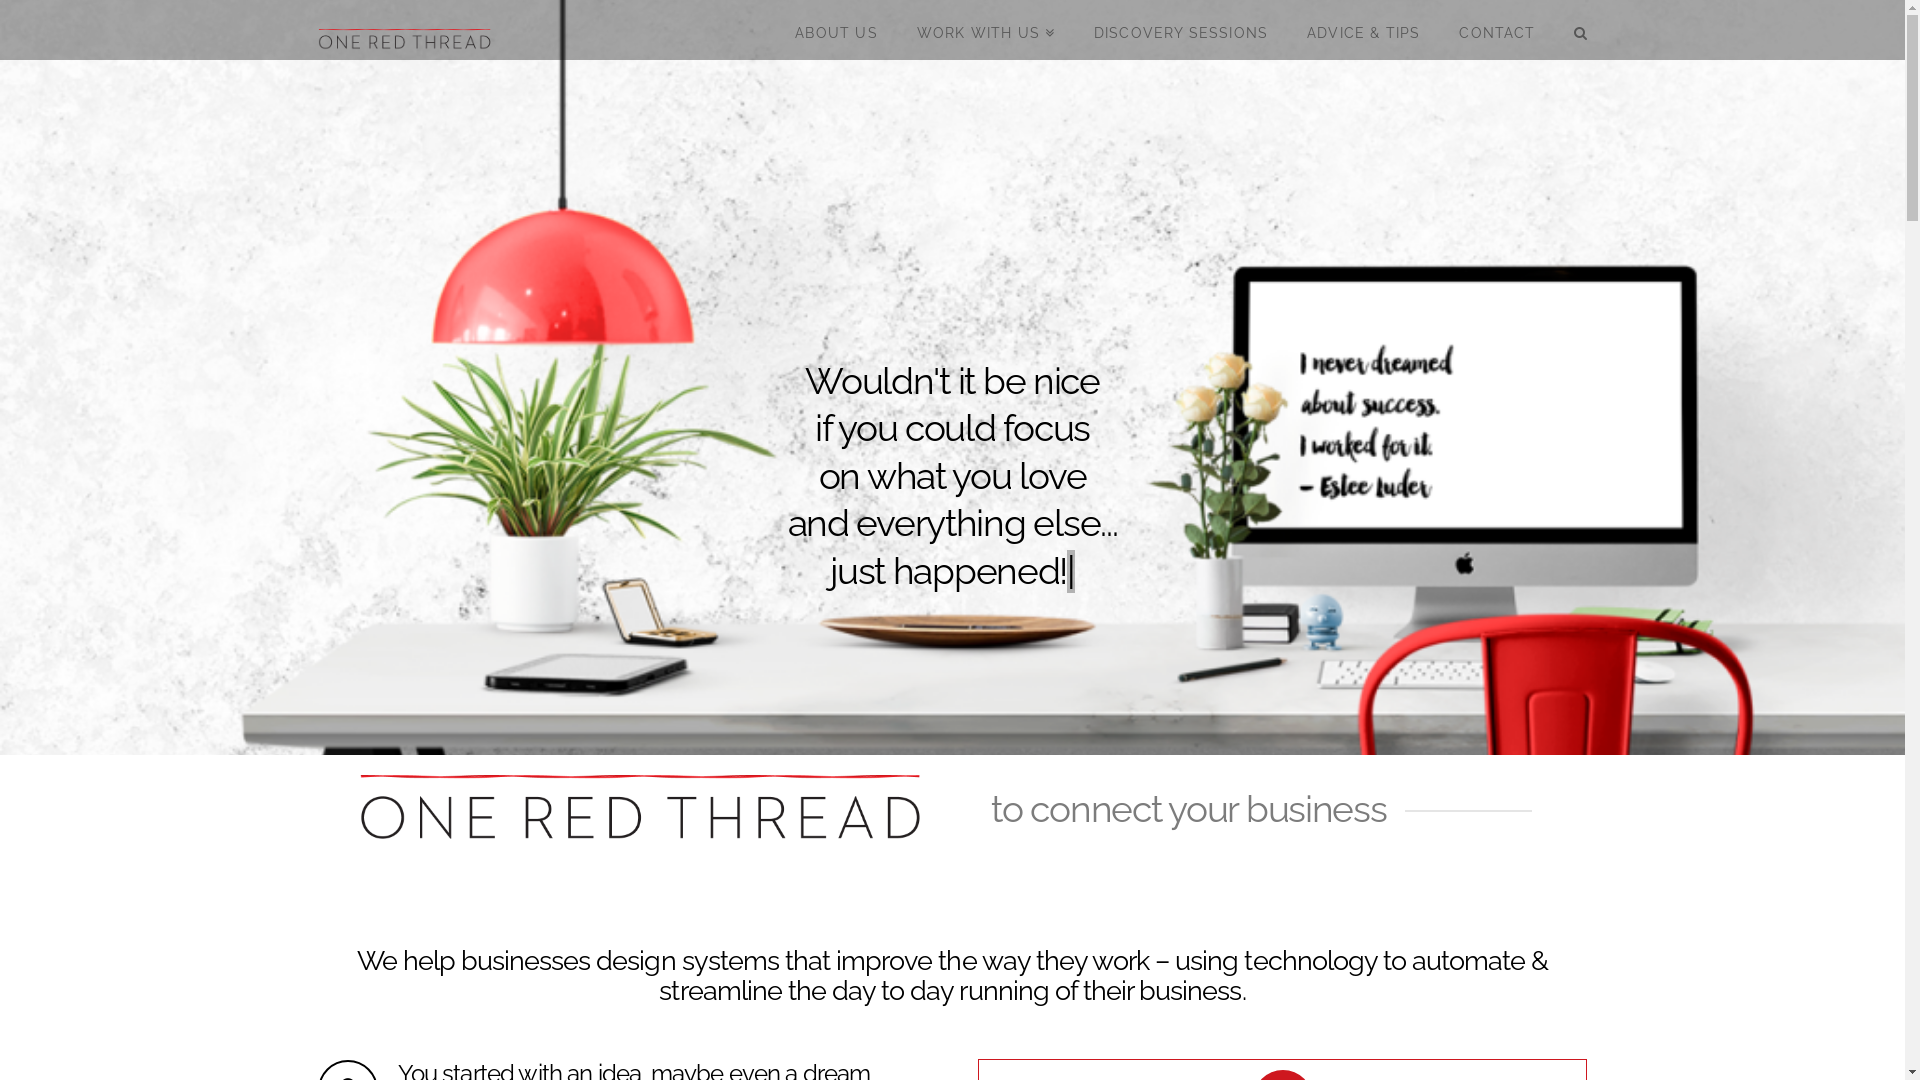 This screenshot has width=1920, height=1080. Describe the element at coordinates (406, 33) in the screenshot. I see `Work Smarter & Simplify your life` at that location.